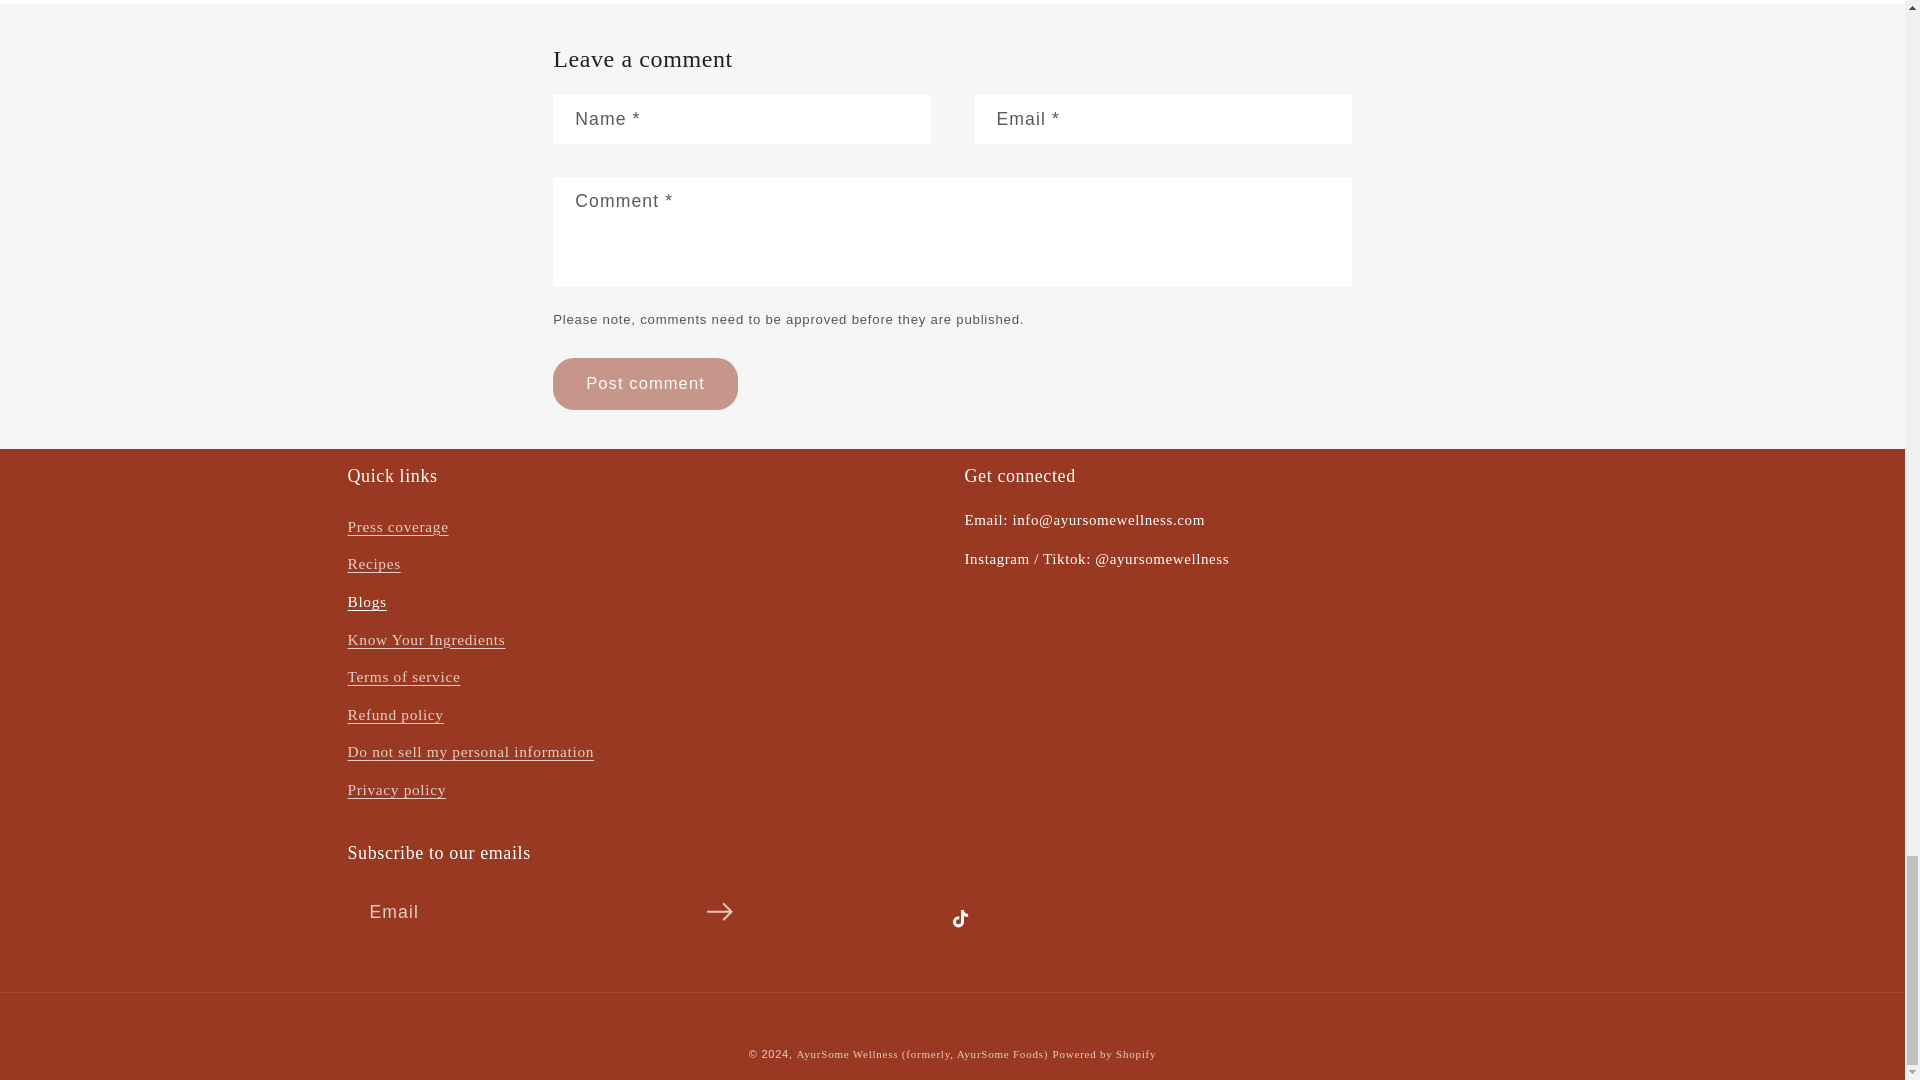 The image size is (1920, 1080). What do you see at coordinates (374, 565) in the screenshot?
I see `Recipes` at bounding box center [374, 565].